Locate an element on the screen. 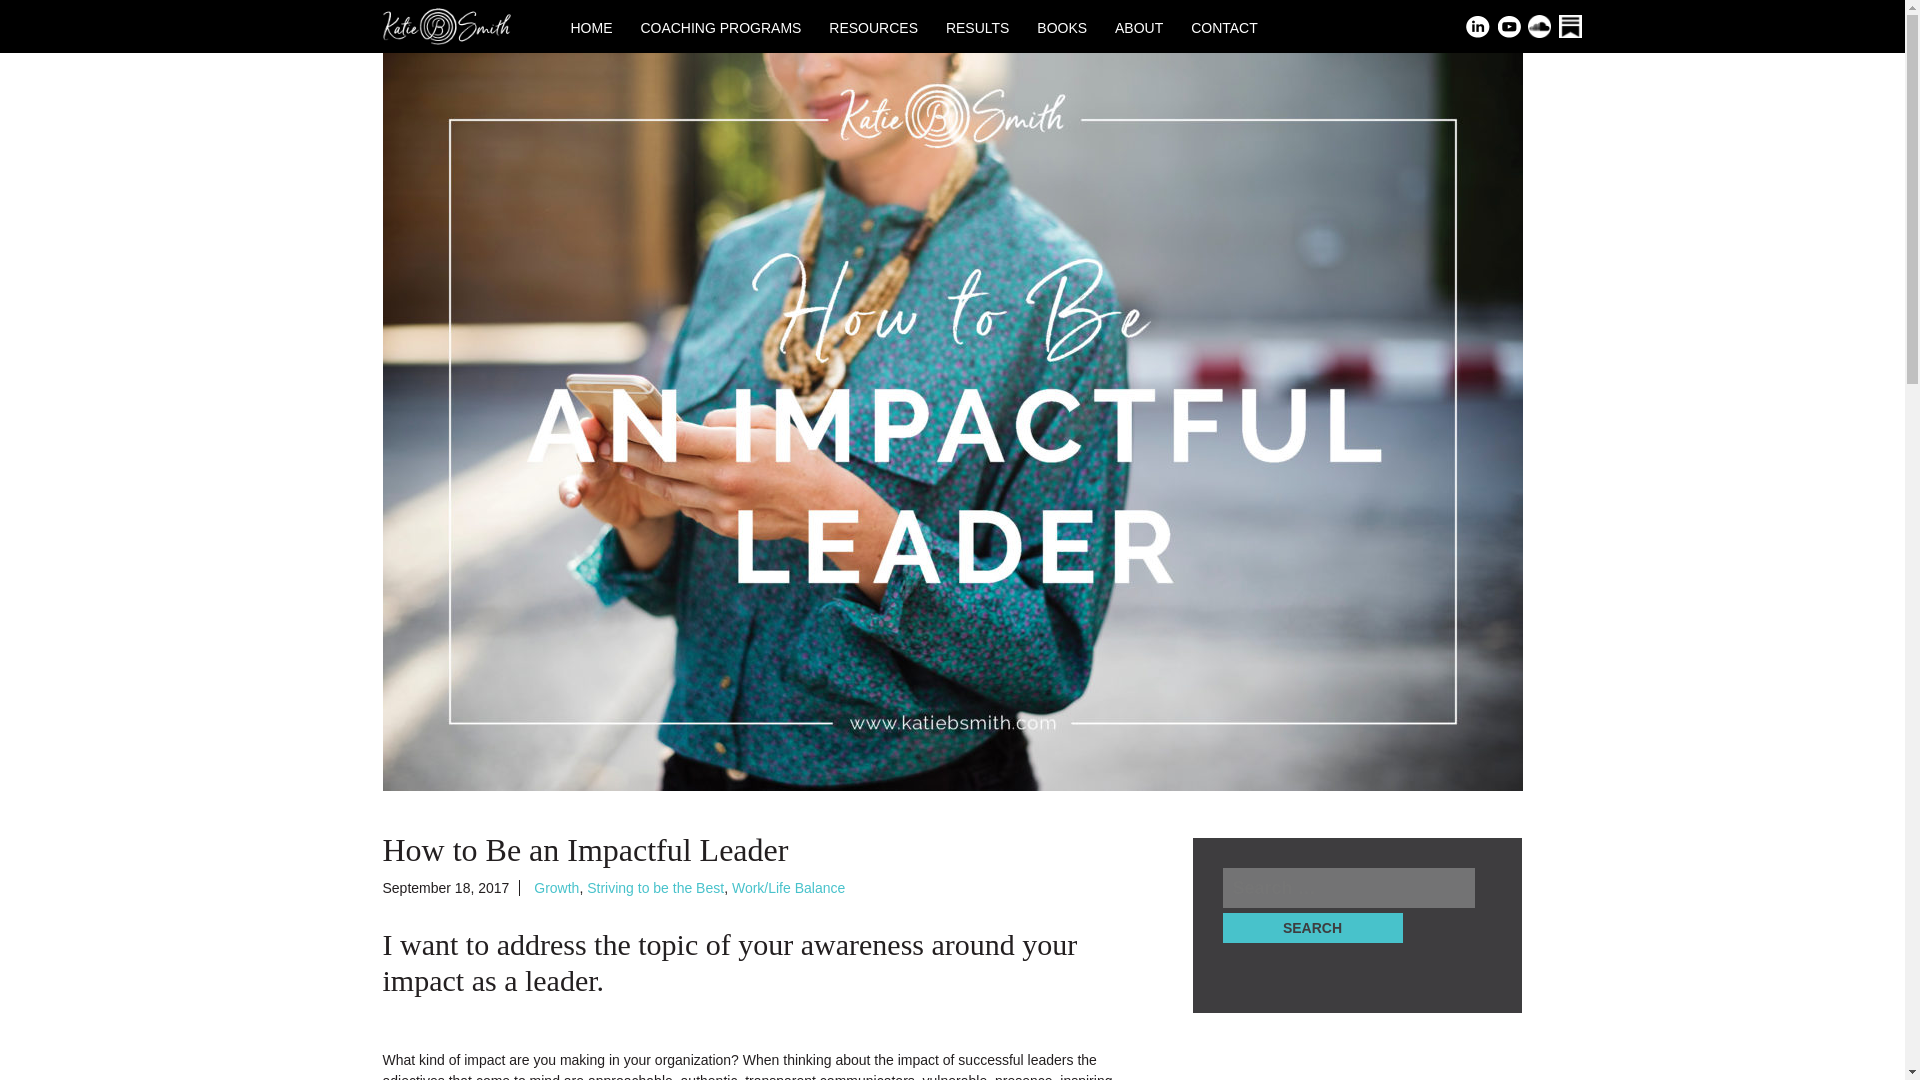  Katie B Smith is located at coordinates (446, 25).